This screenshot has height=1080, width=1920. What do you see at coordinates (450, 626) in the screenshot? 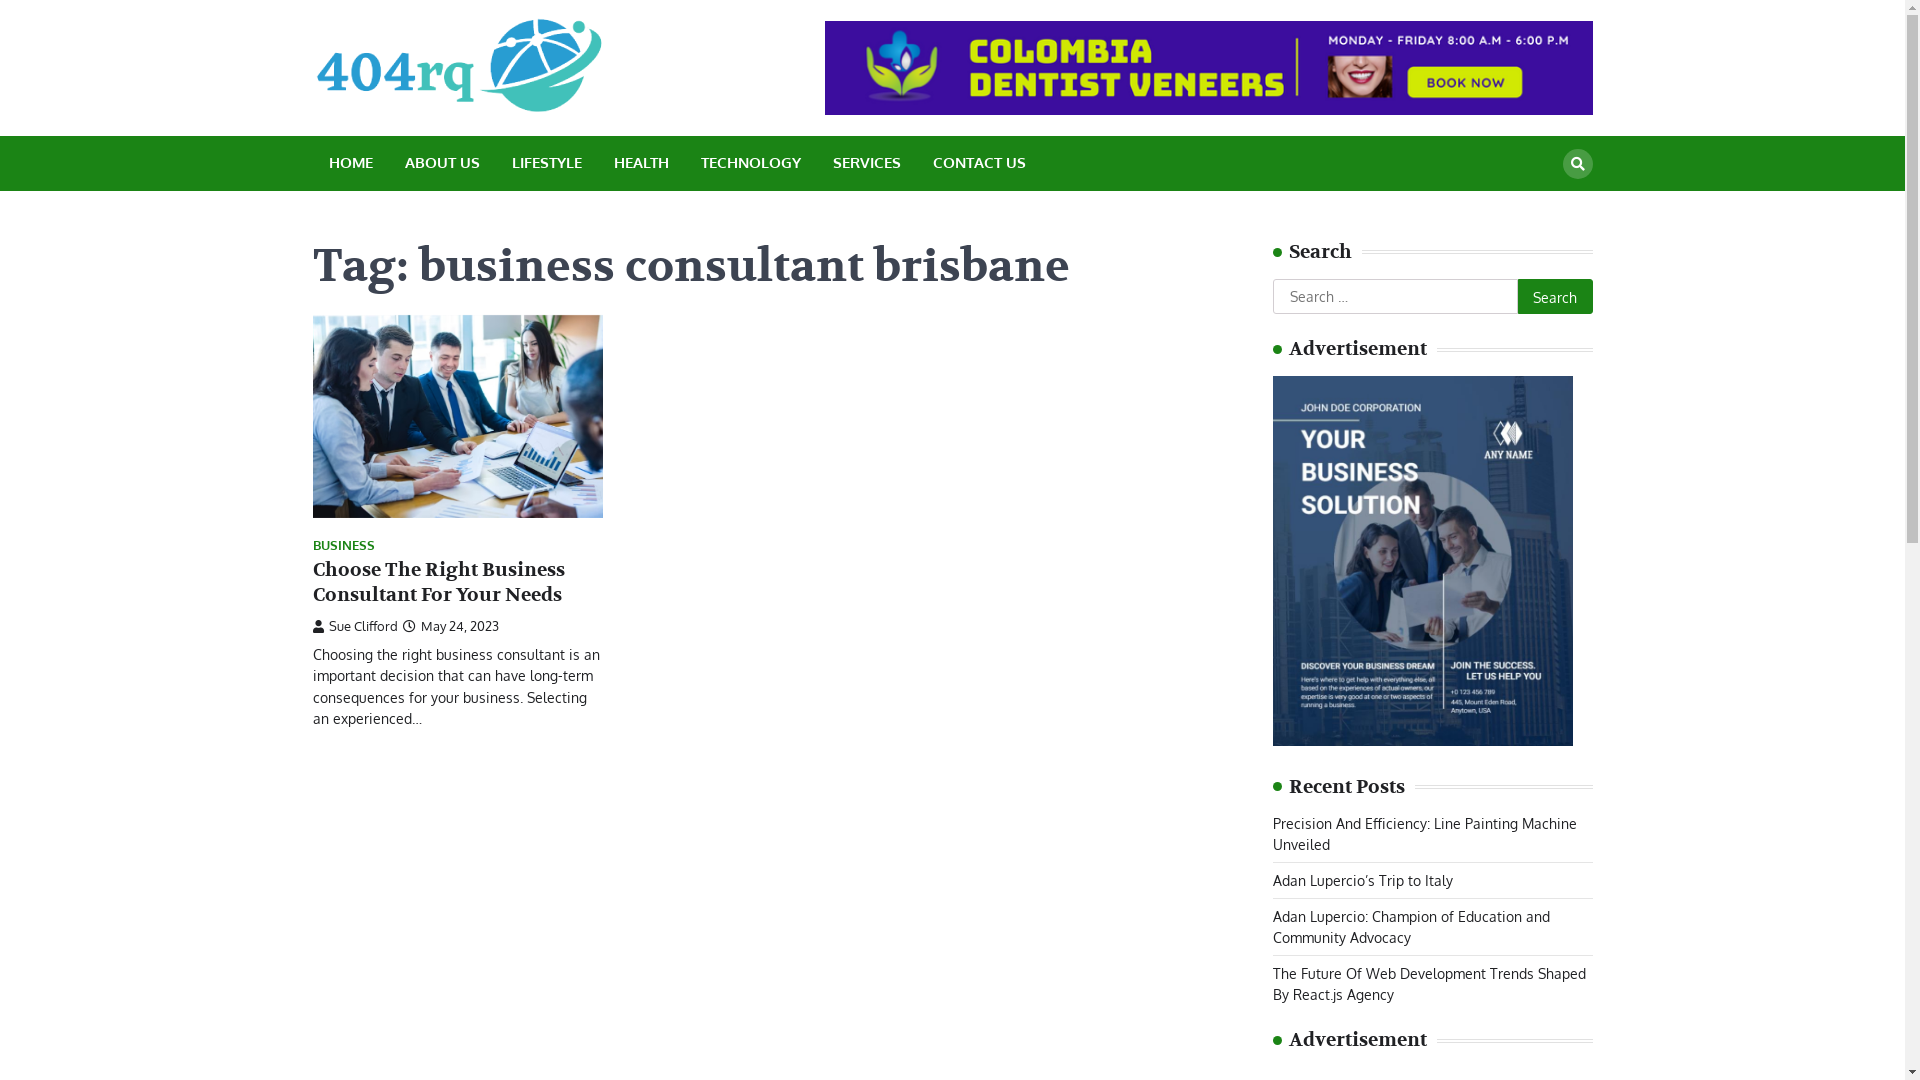
I see `May 24, 2023` at bounding box center [450, 626].